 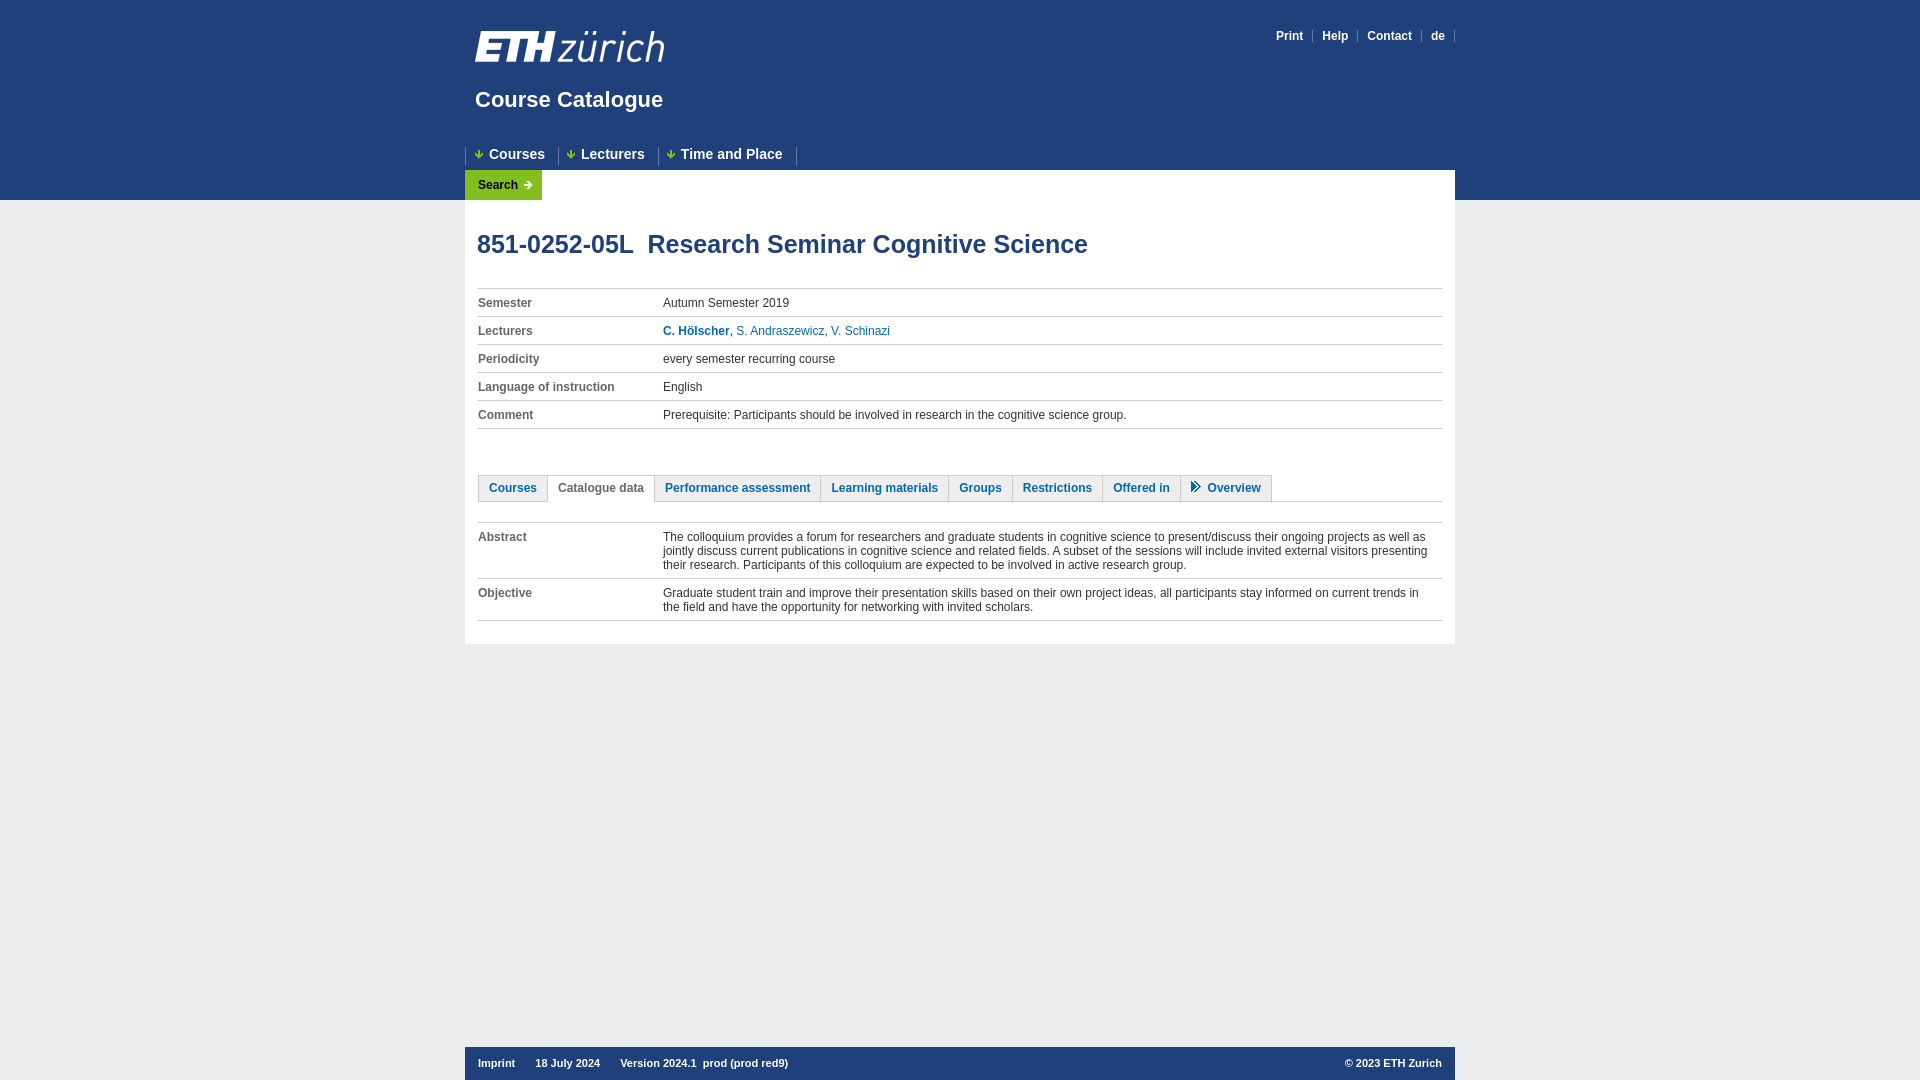 What do you see at coordinates (568, 100) in the screenshot?
I see `Course Catalogue` at bounding box center [568, 100].